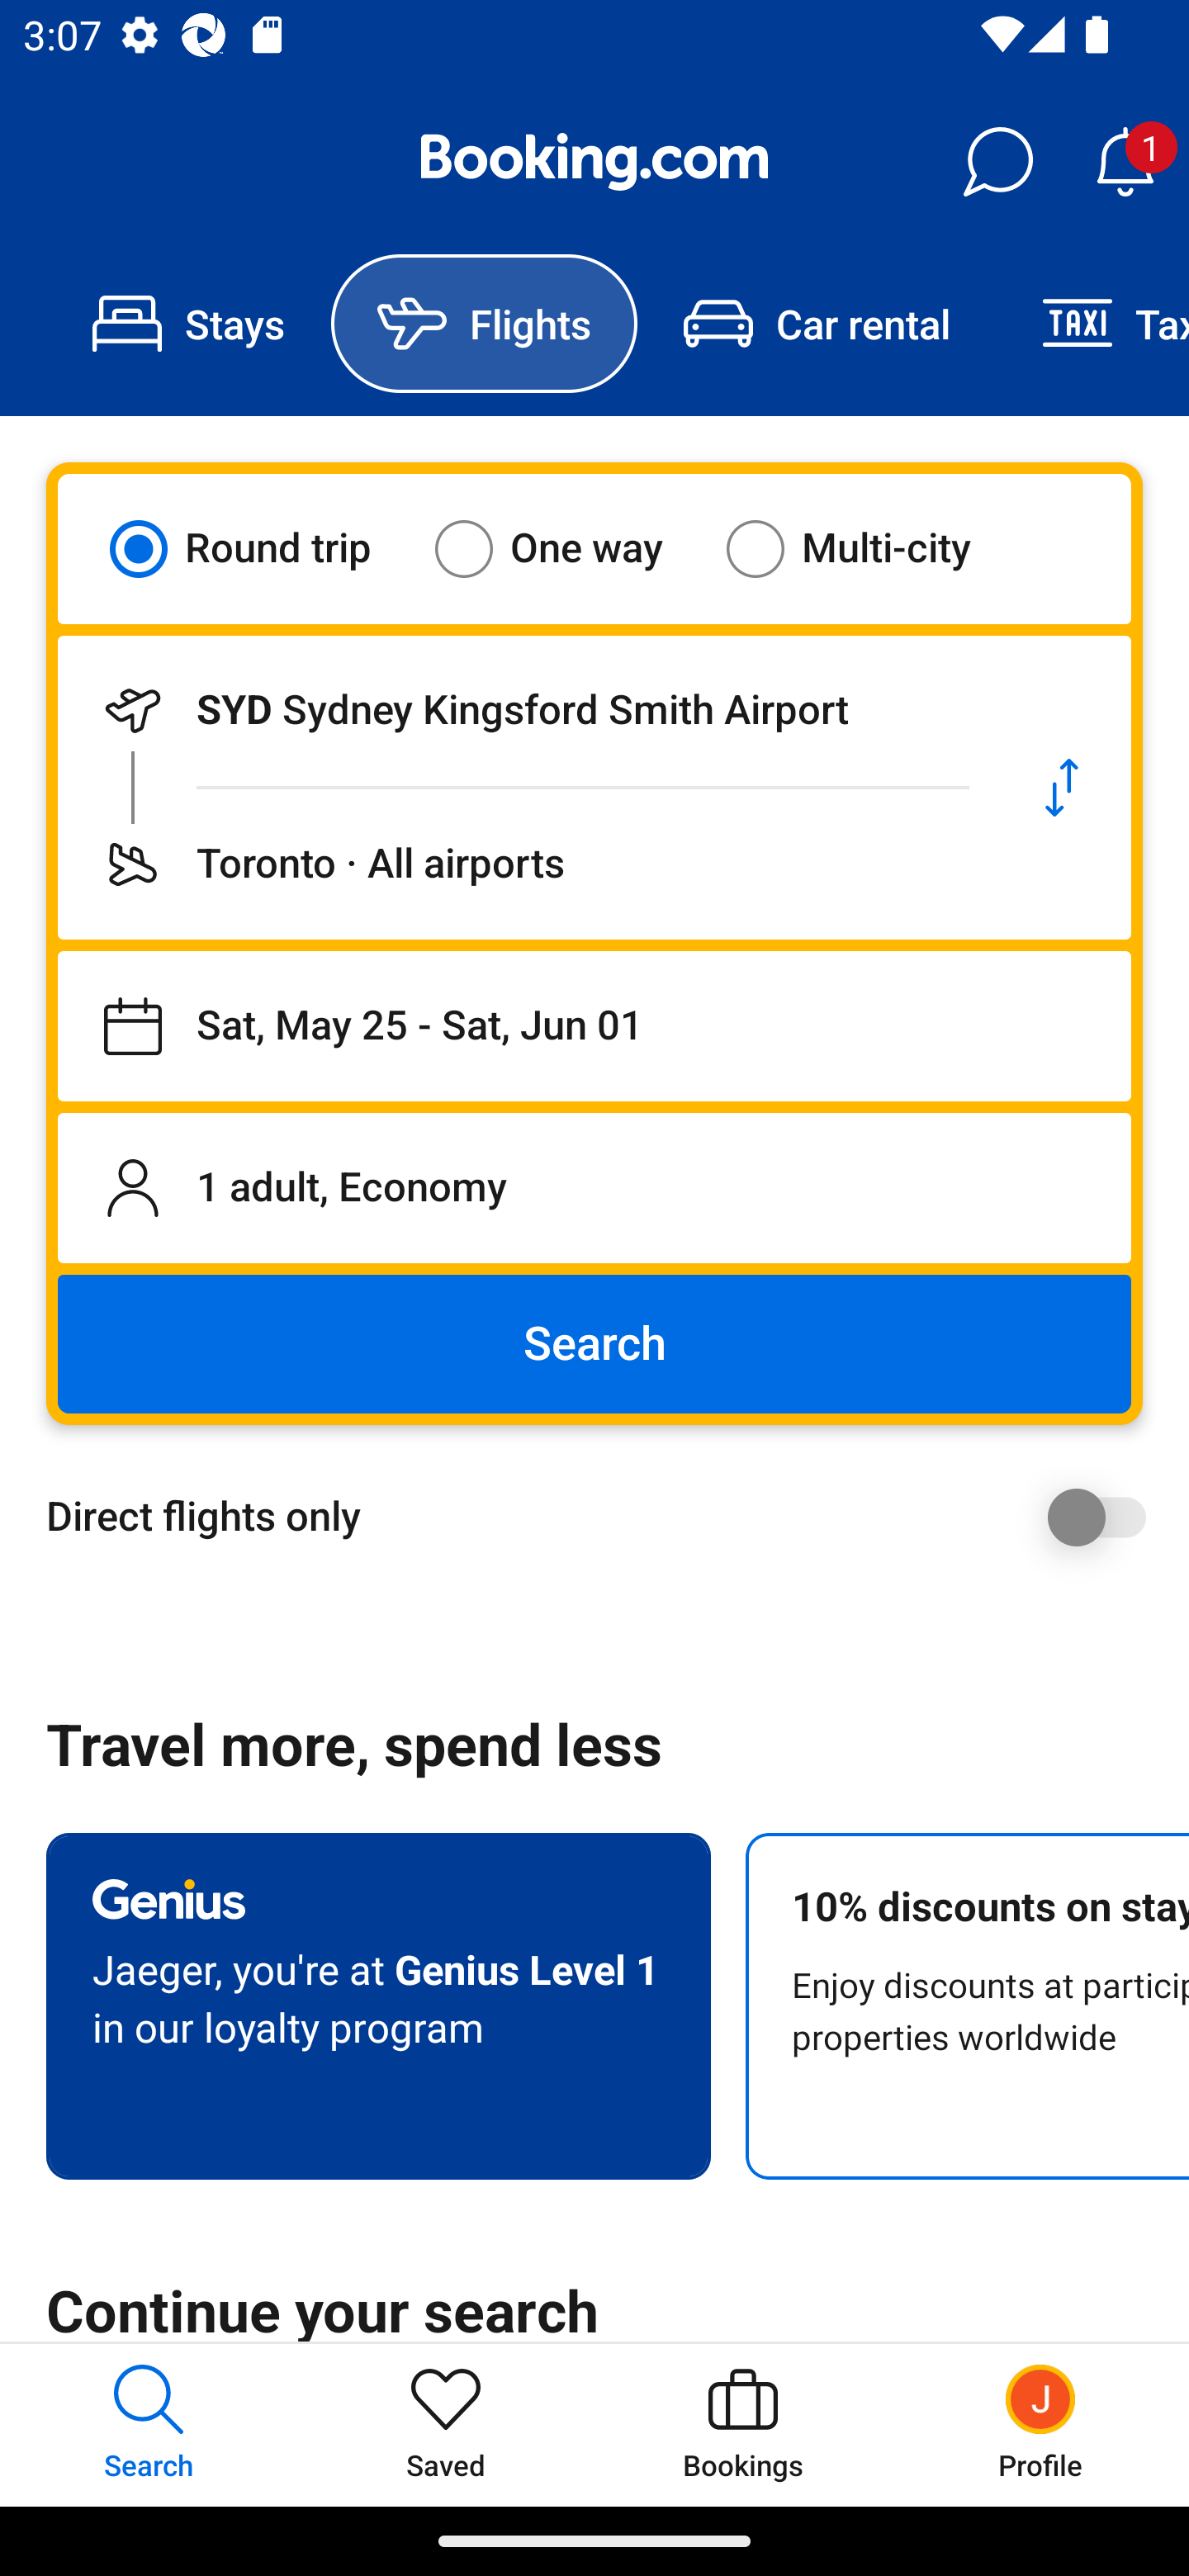 The image size is (1189, 2576). What do you see at coordinates (1125, 162) in the screenshot?
I see `Notifications` at bounding box center [1125, 162].